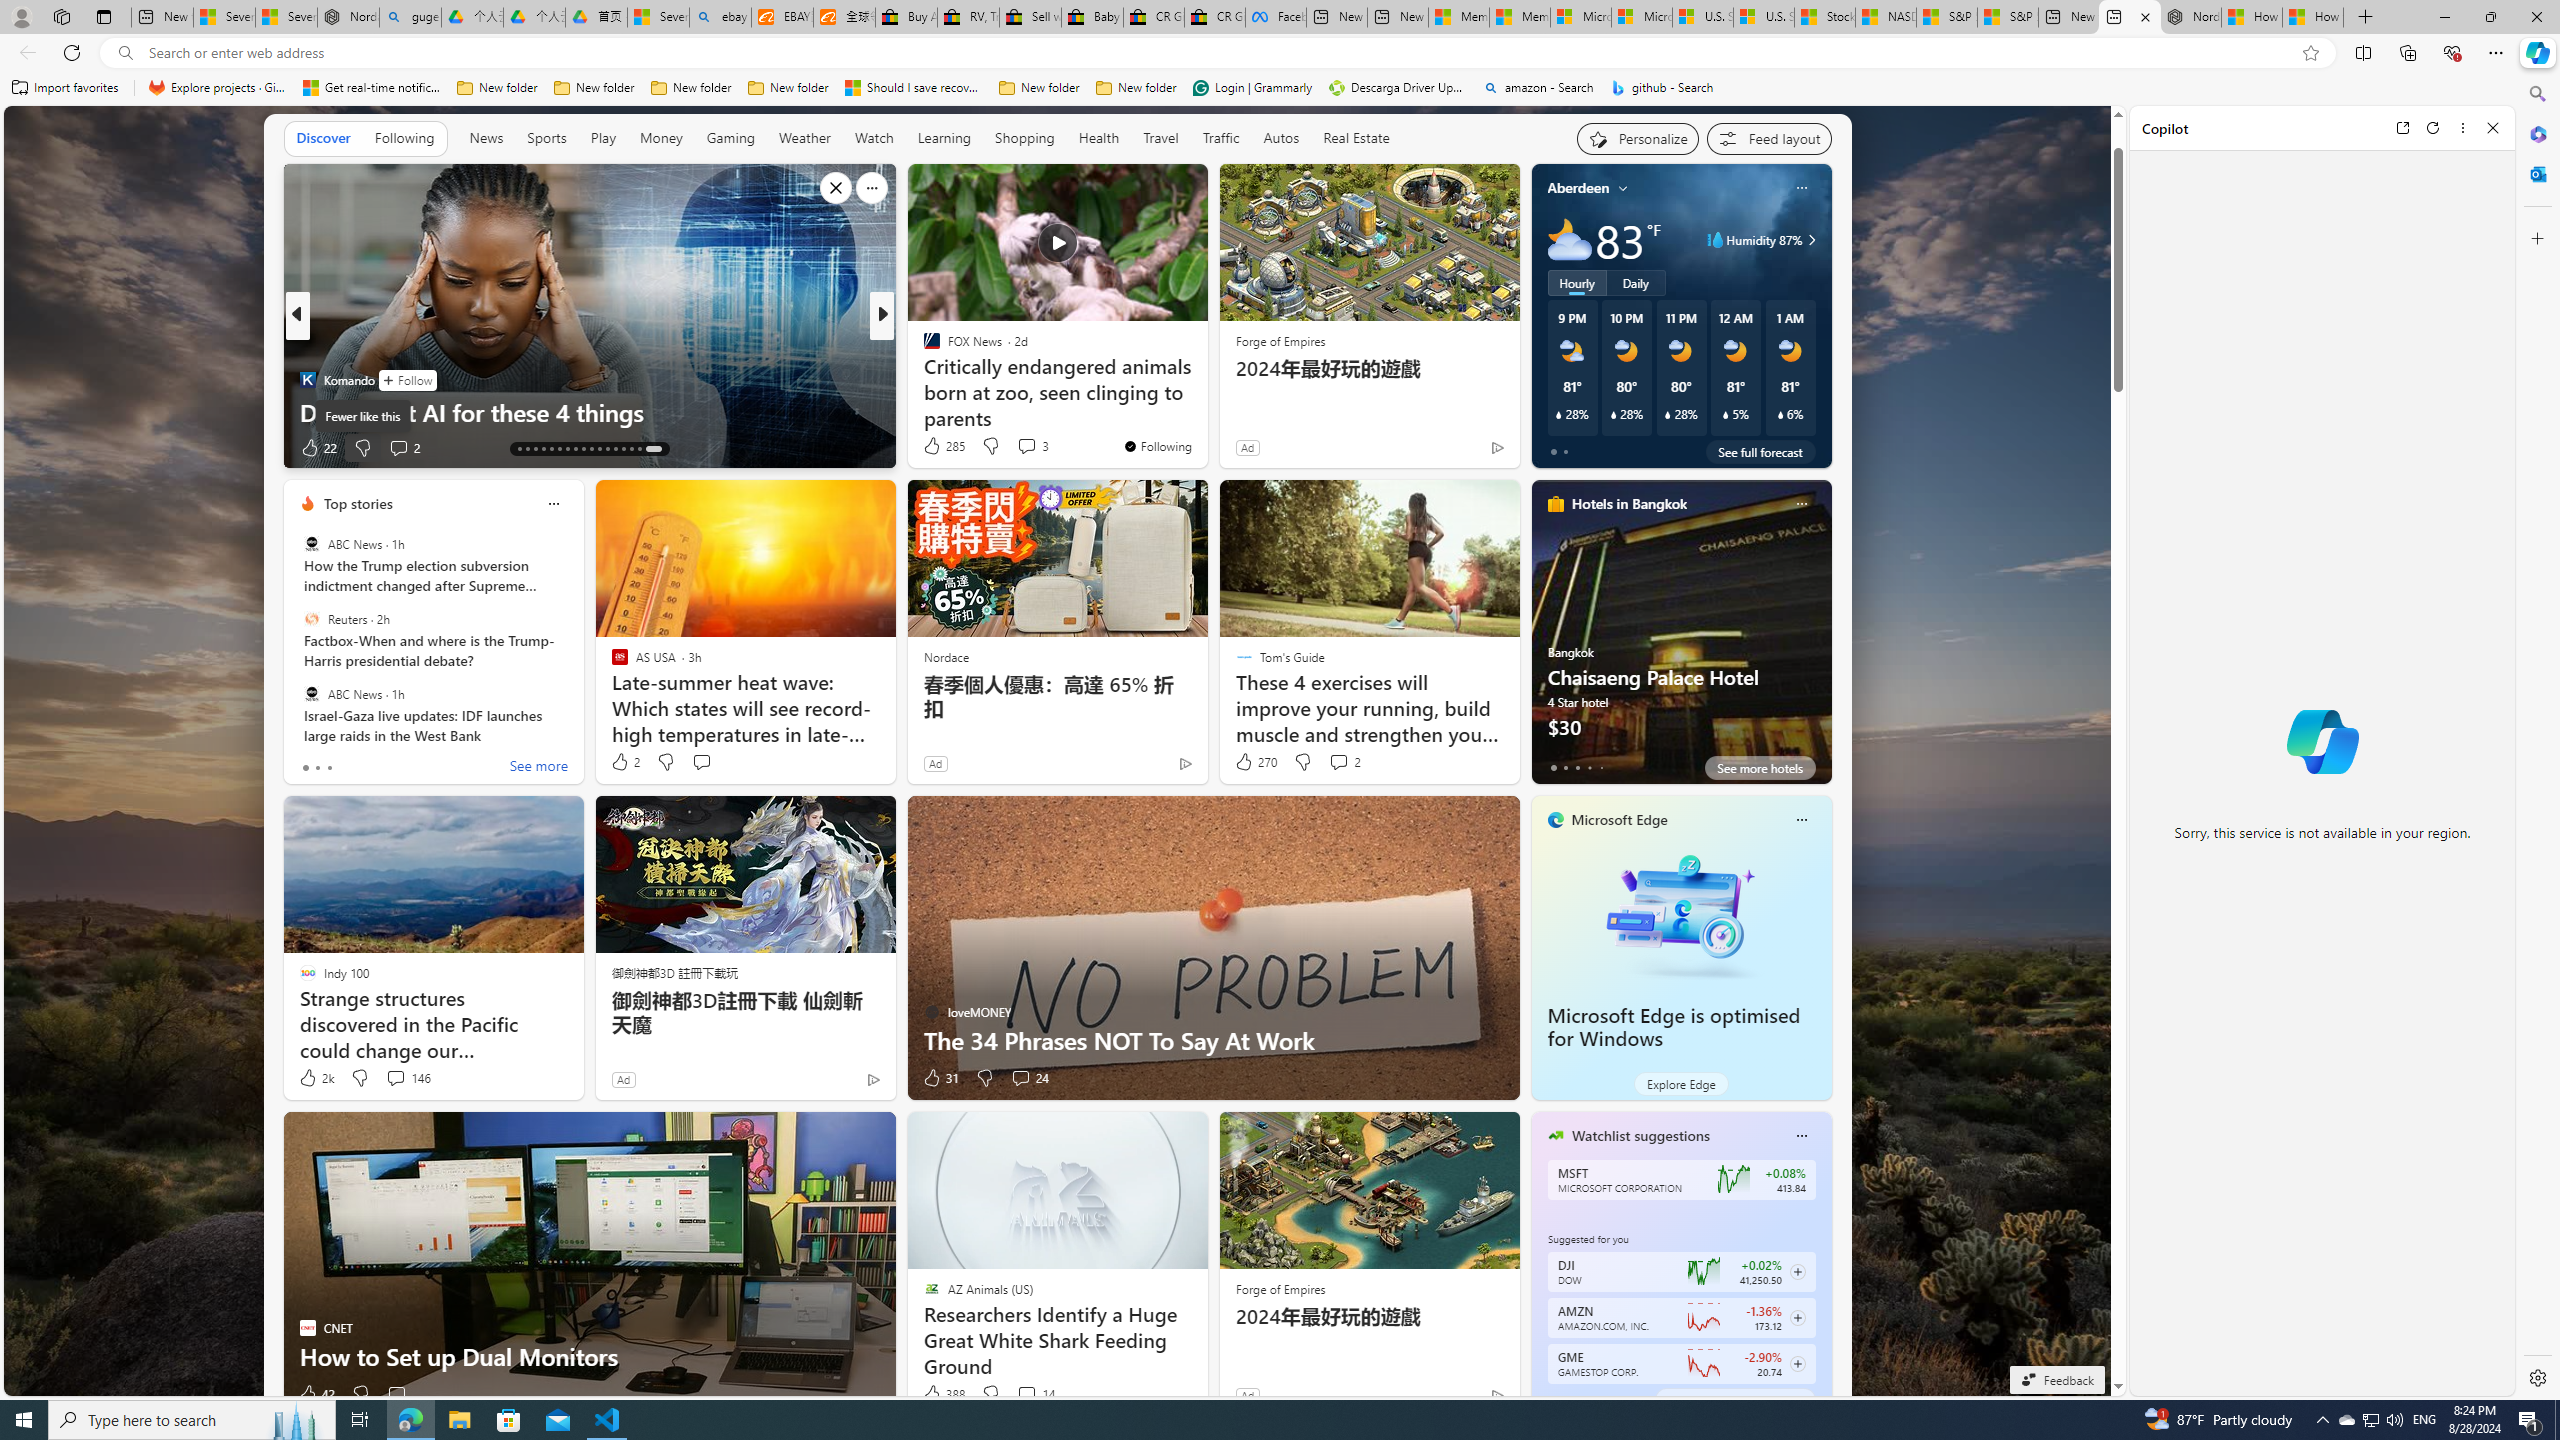 Image resolution: width=2560 pixels, height=1440 pixels. What do you see at coordinates (730, 138) in the screenshot?
I see `Gaming` at bounding box center [730, 138].